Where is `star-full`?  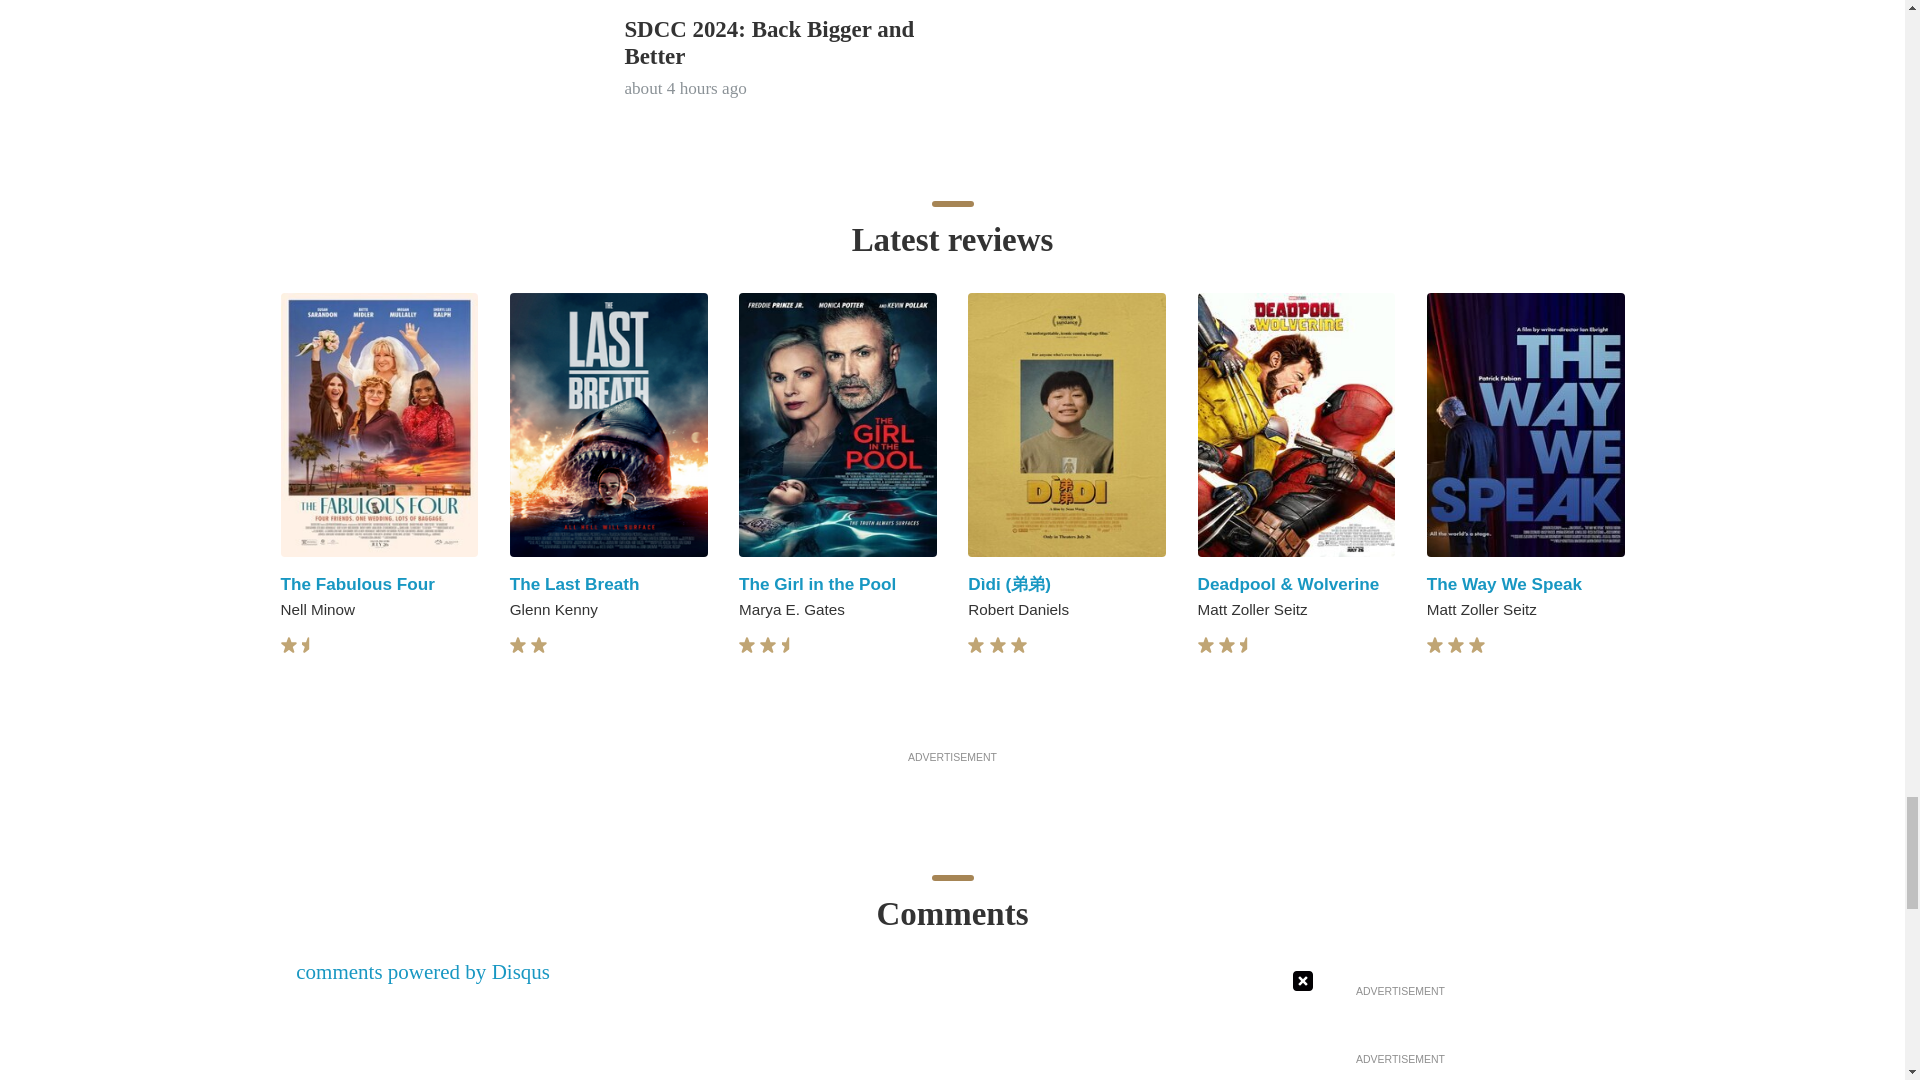
star-full is located at coordinates (518, 646).